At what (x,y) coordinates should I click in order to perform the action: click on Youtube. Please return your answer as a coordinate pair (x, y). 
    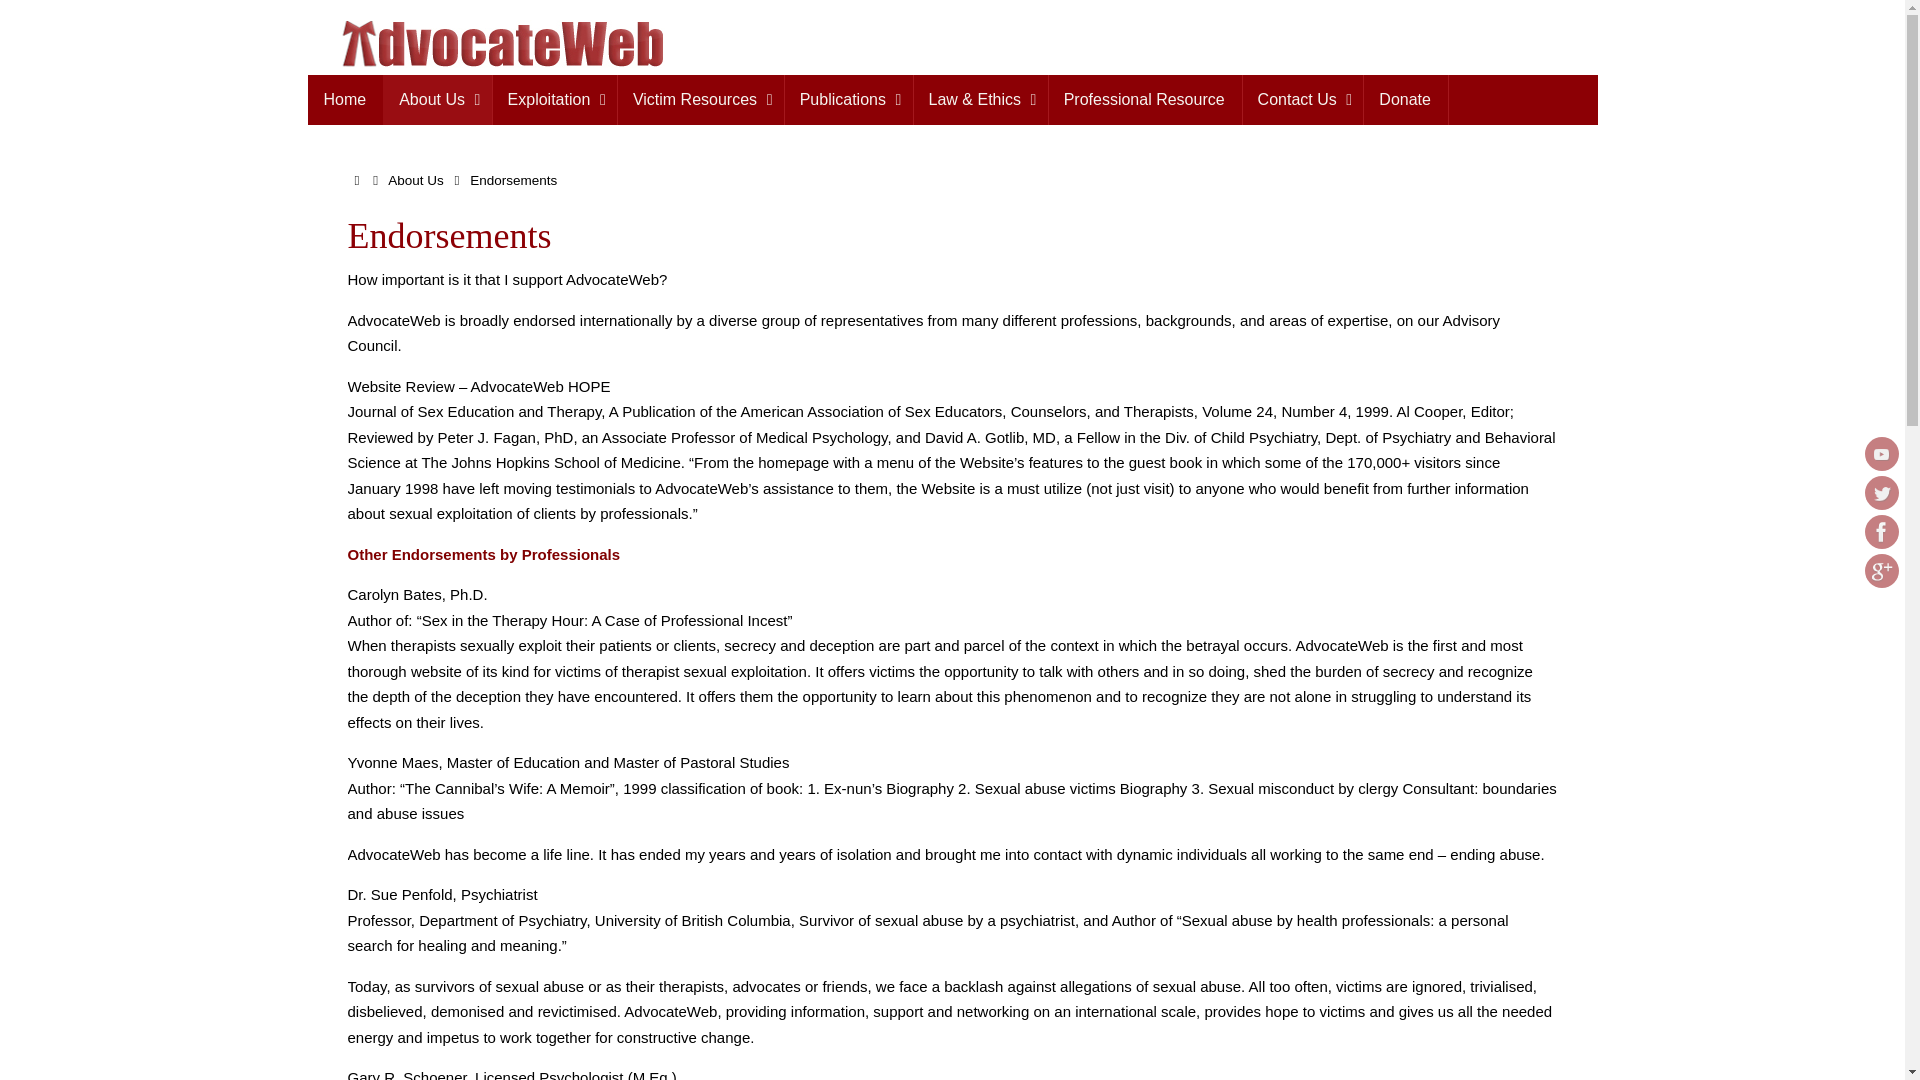
    Looking at the image, I should click on (1881, 454).